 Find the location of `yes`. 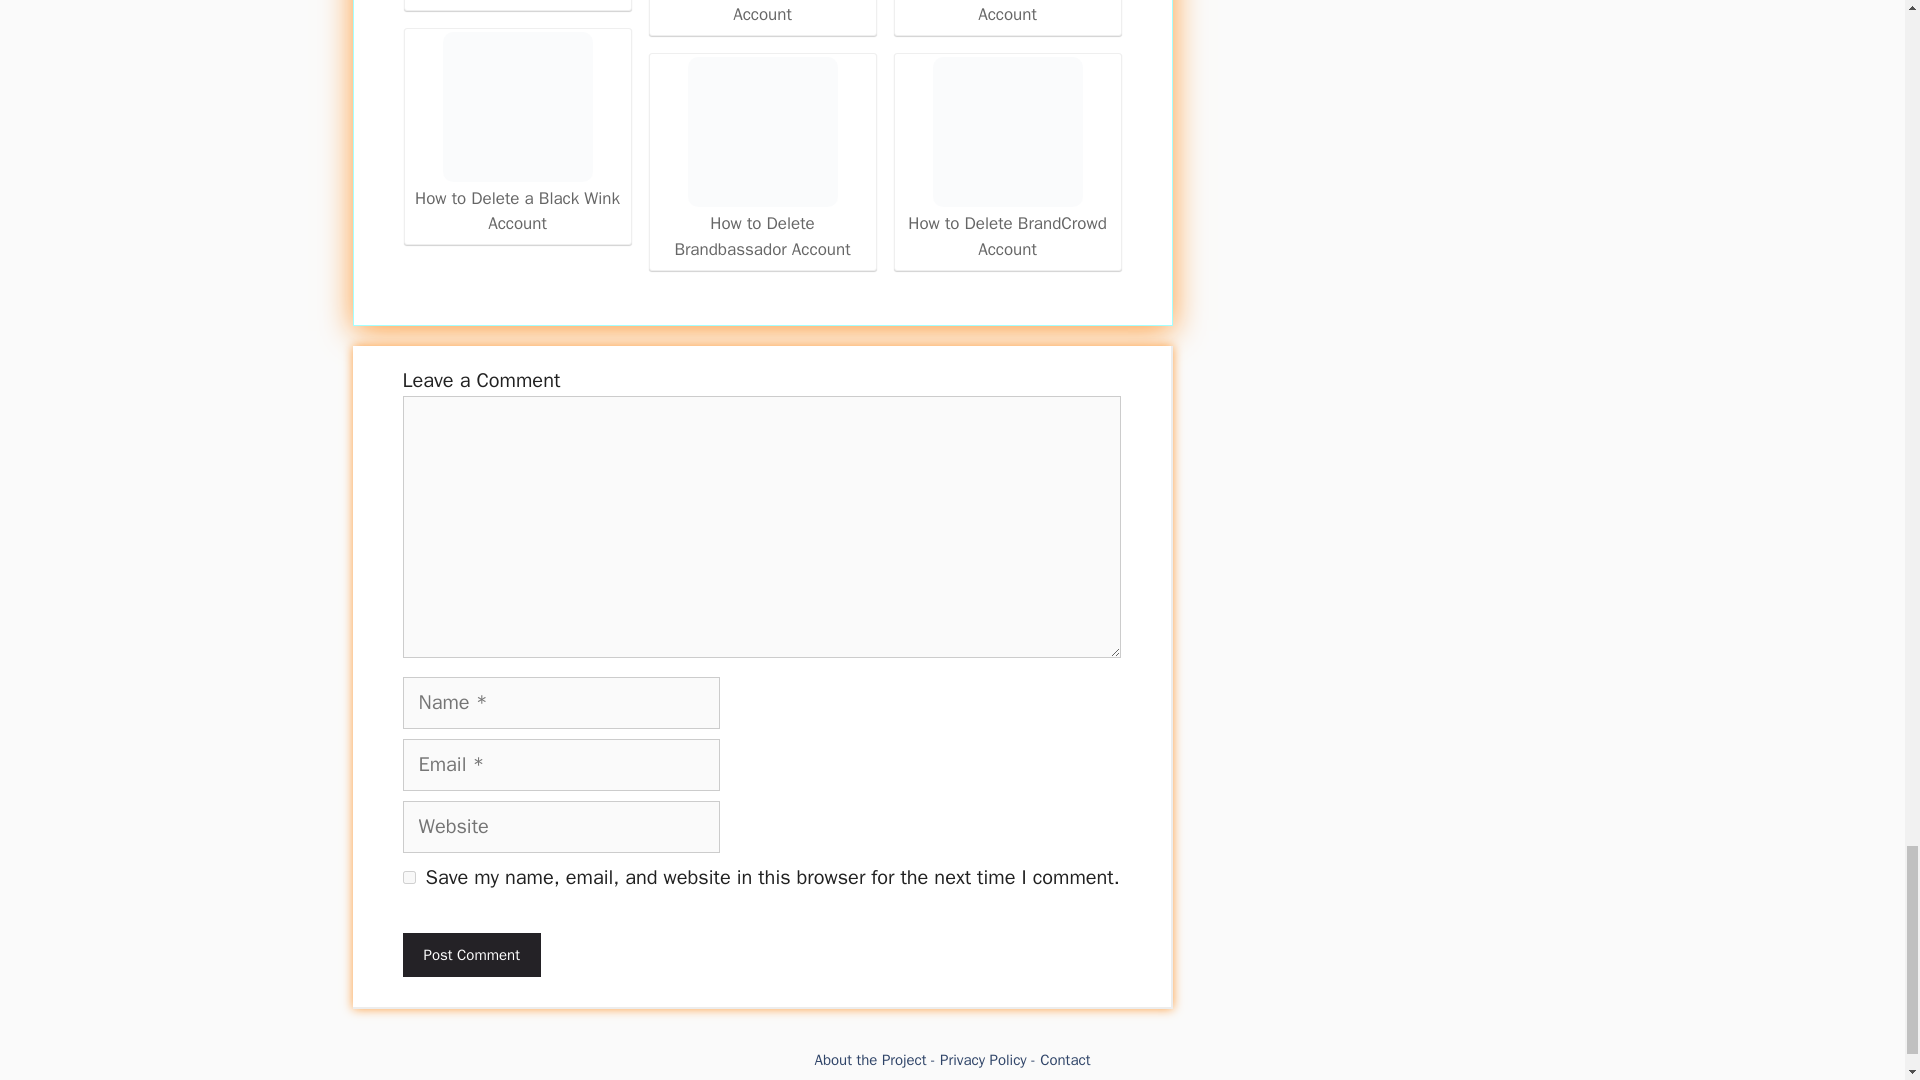

yes is located at coordinates (408, 877).